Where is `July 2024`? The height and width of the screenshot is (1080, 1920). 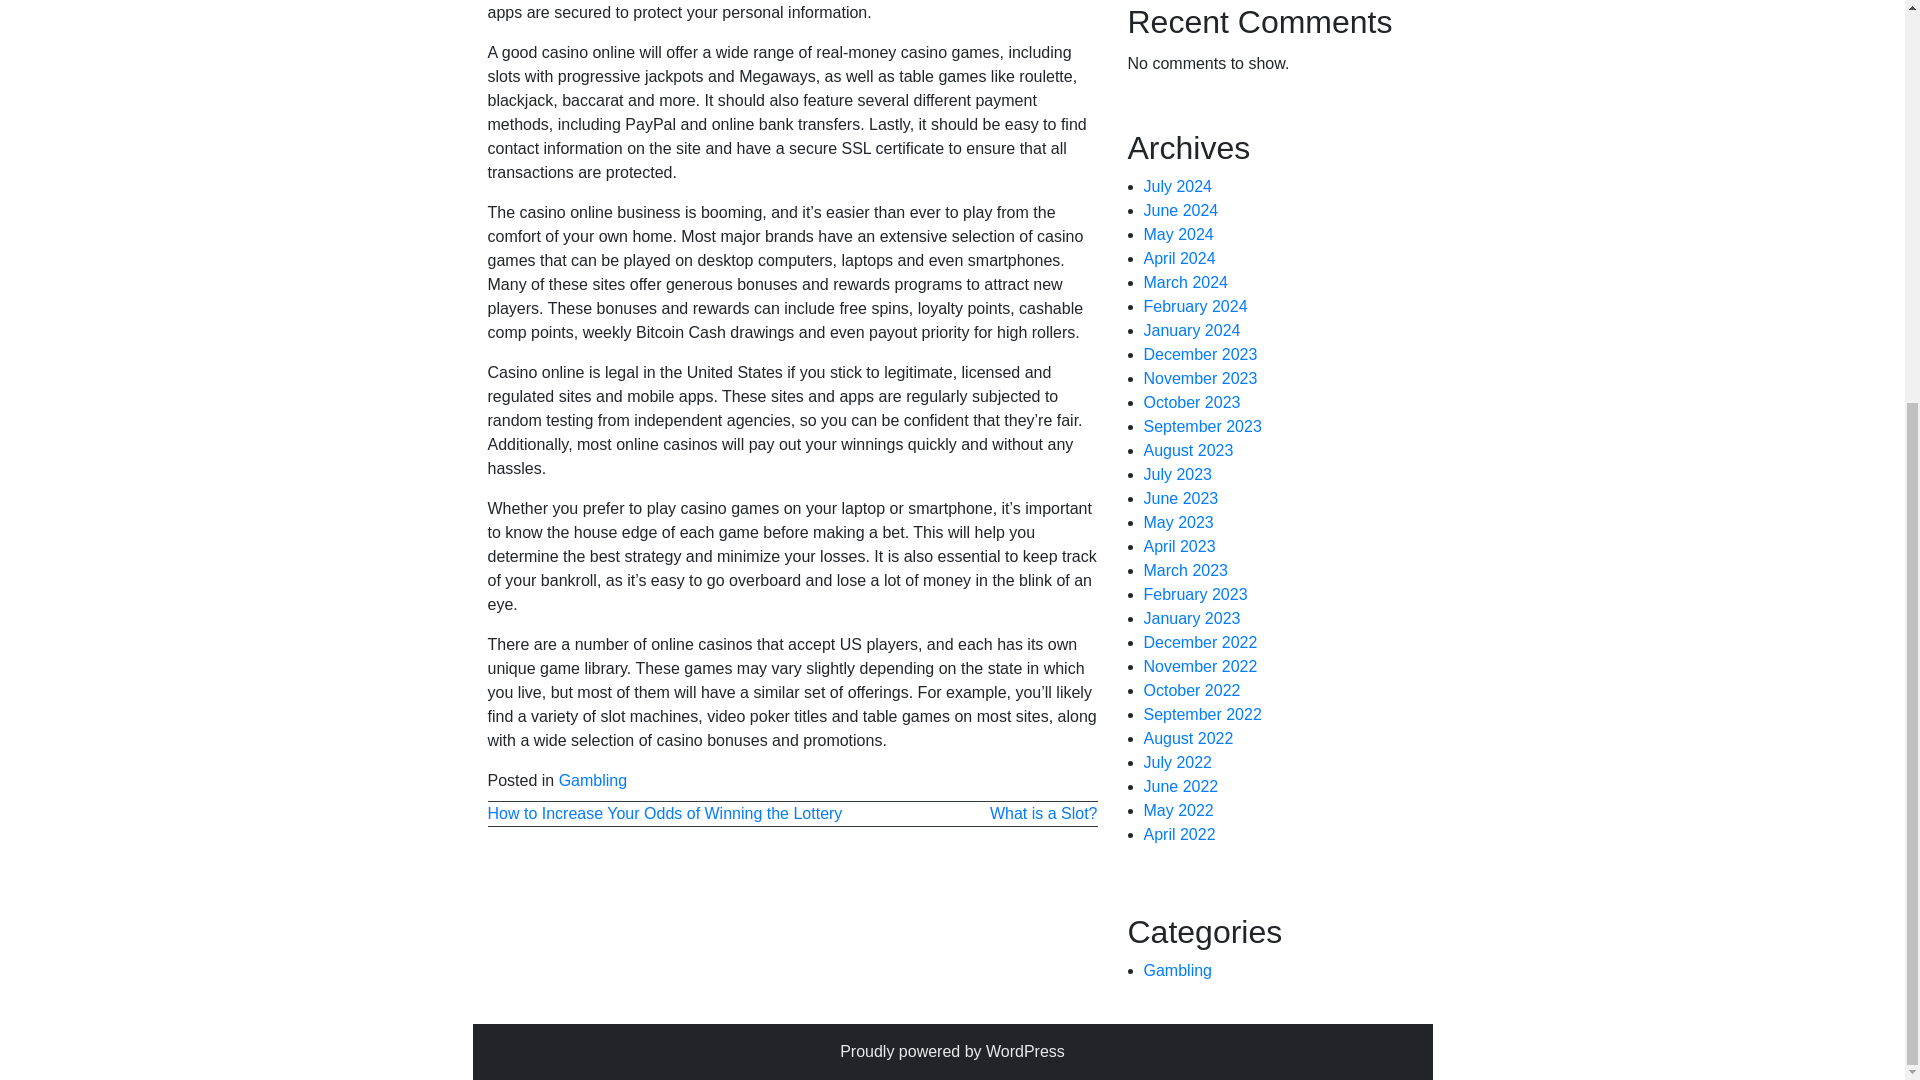
July 2024 is located at coordinates (1178, 186).